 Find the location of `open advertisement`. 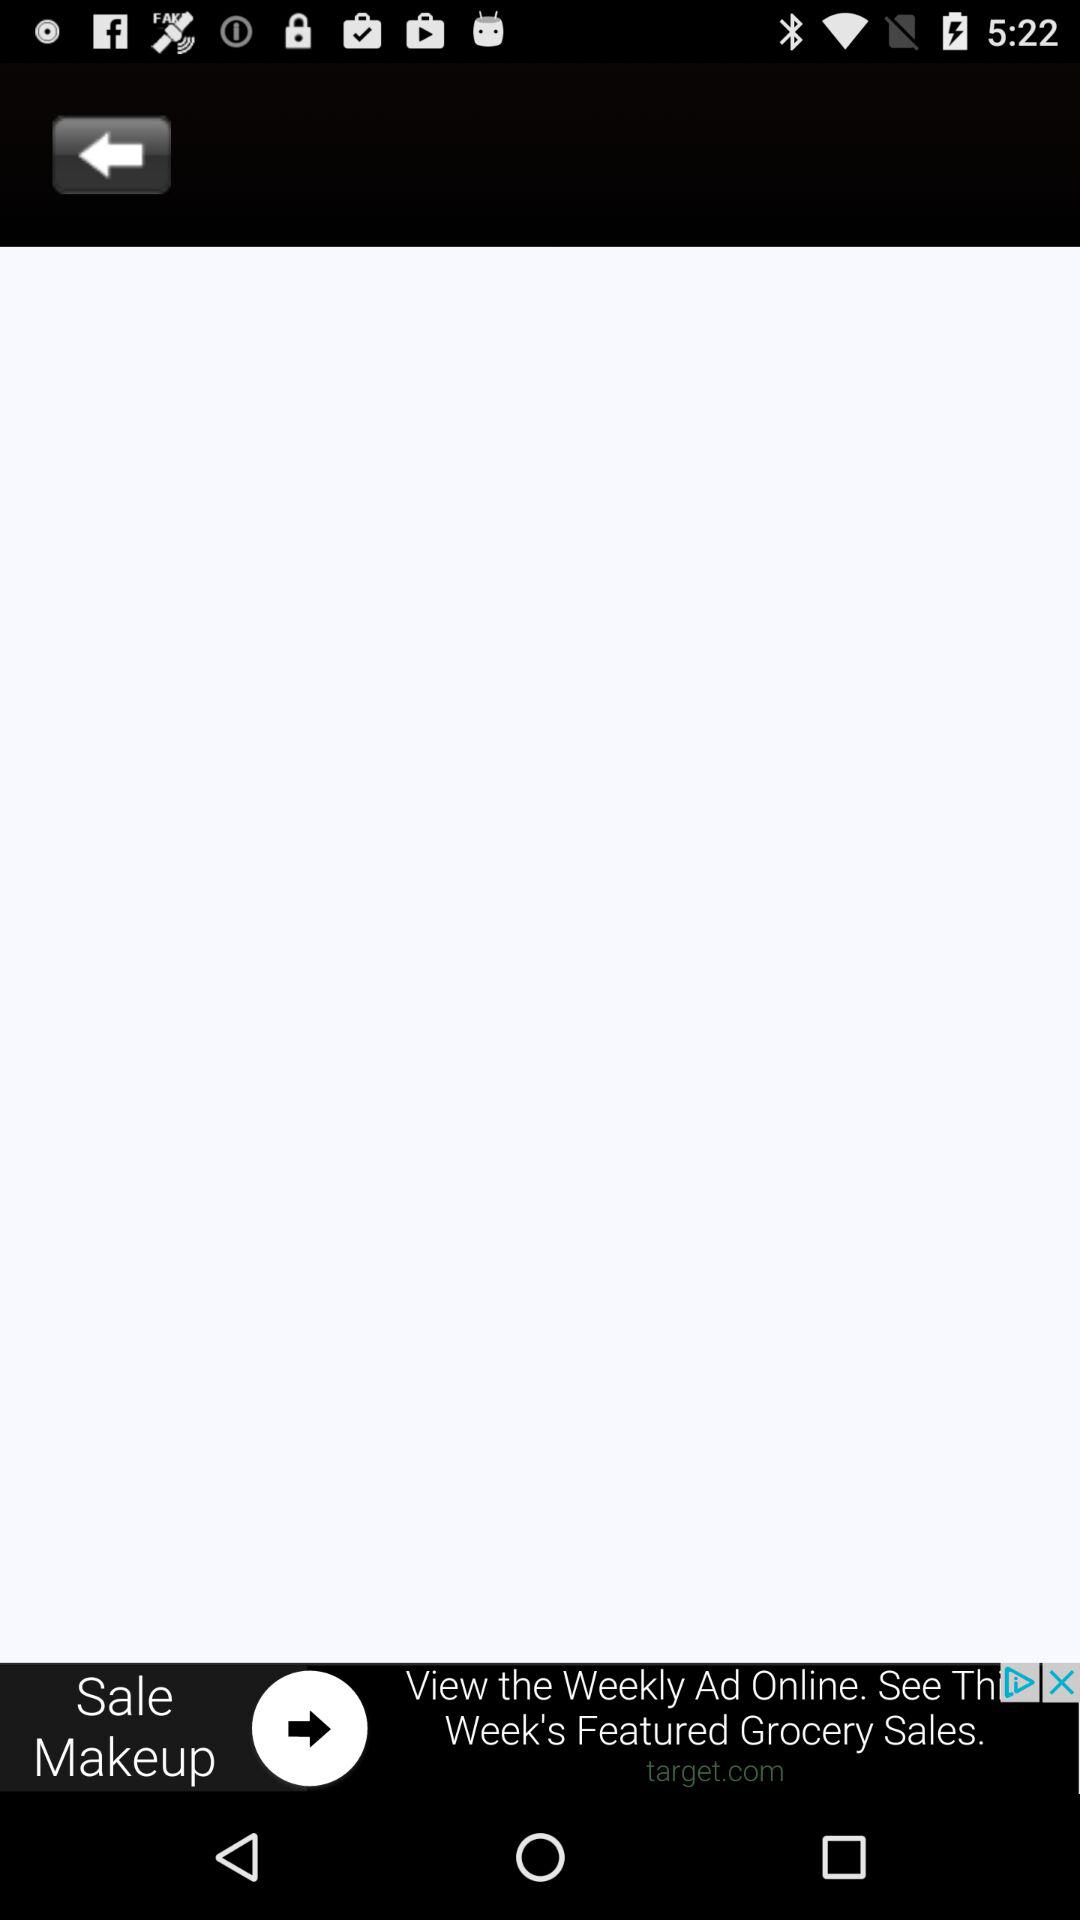

open advertisement is located at coordinates (540, 1728).